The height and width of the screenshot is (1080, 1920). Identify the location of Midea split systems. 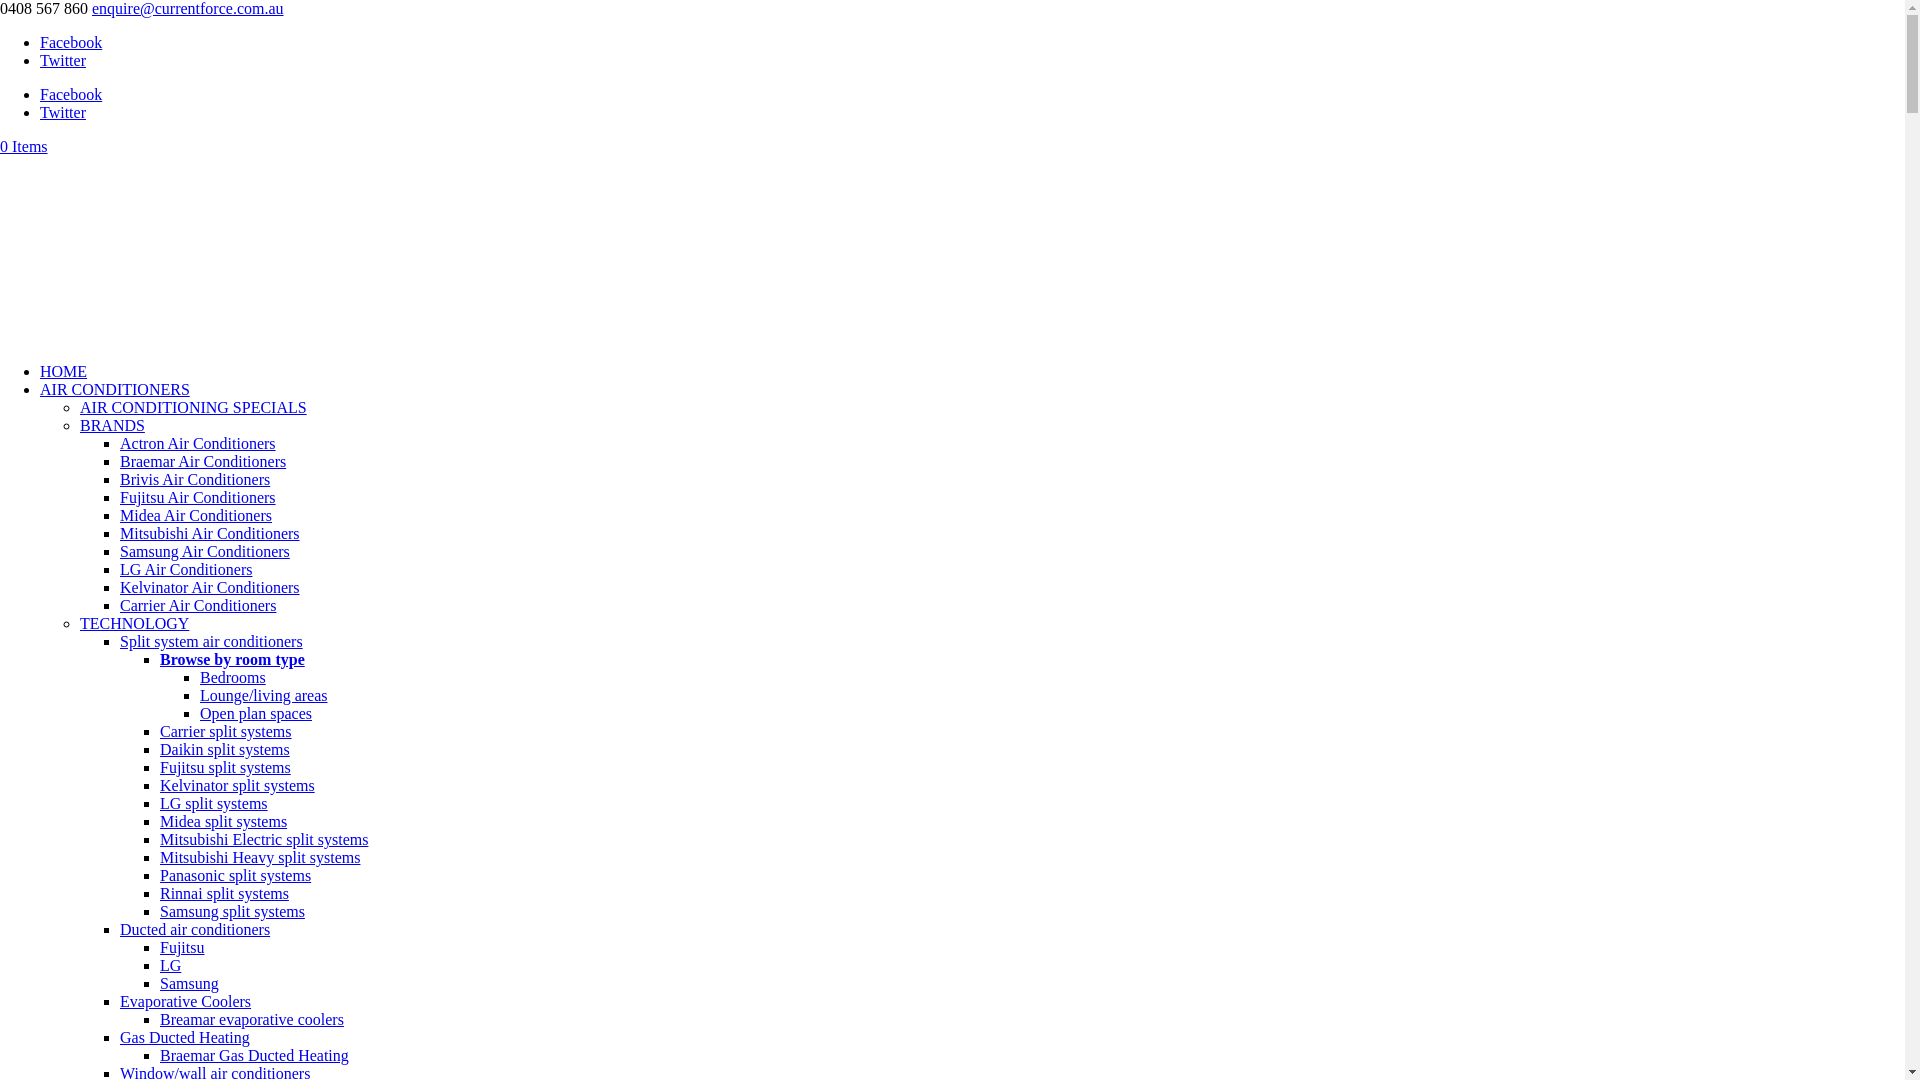
(224, 822).